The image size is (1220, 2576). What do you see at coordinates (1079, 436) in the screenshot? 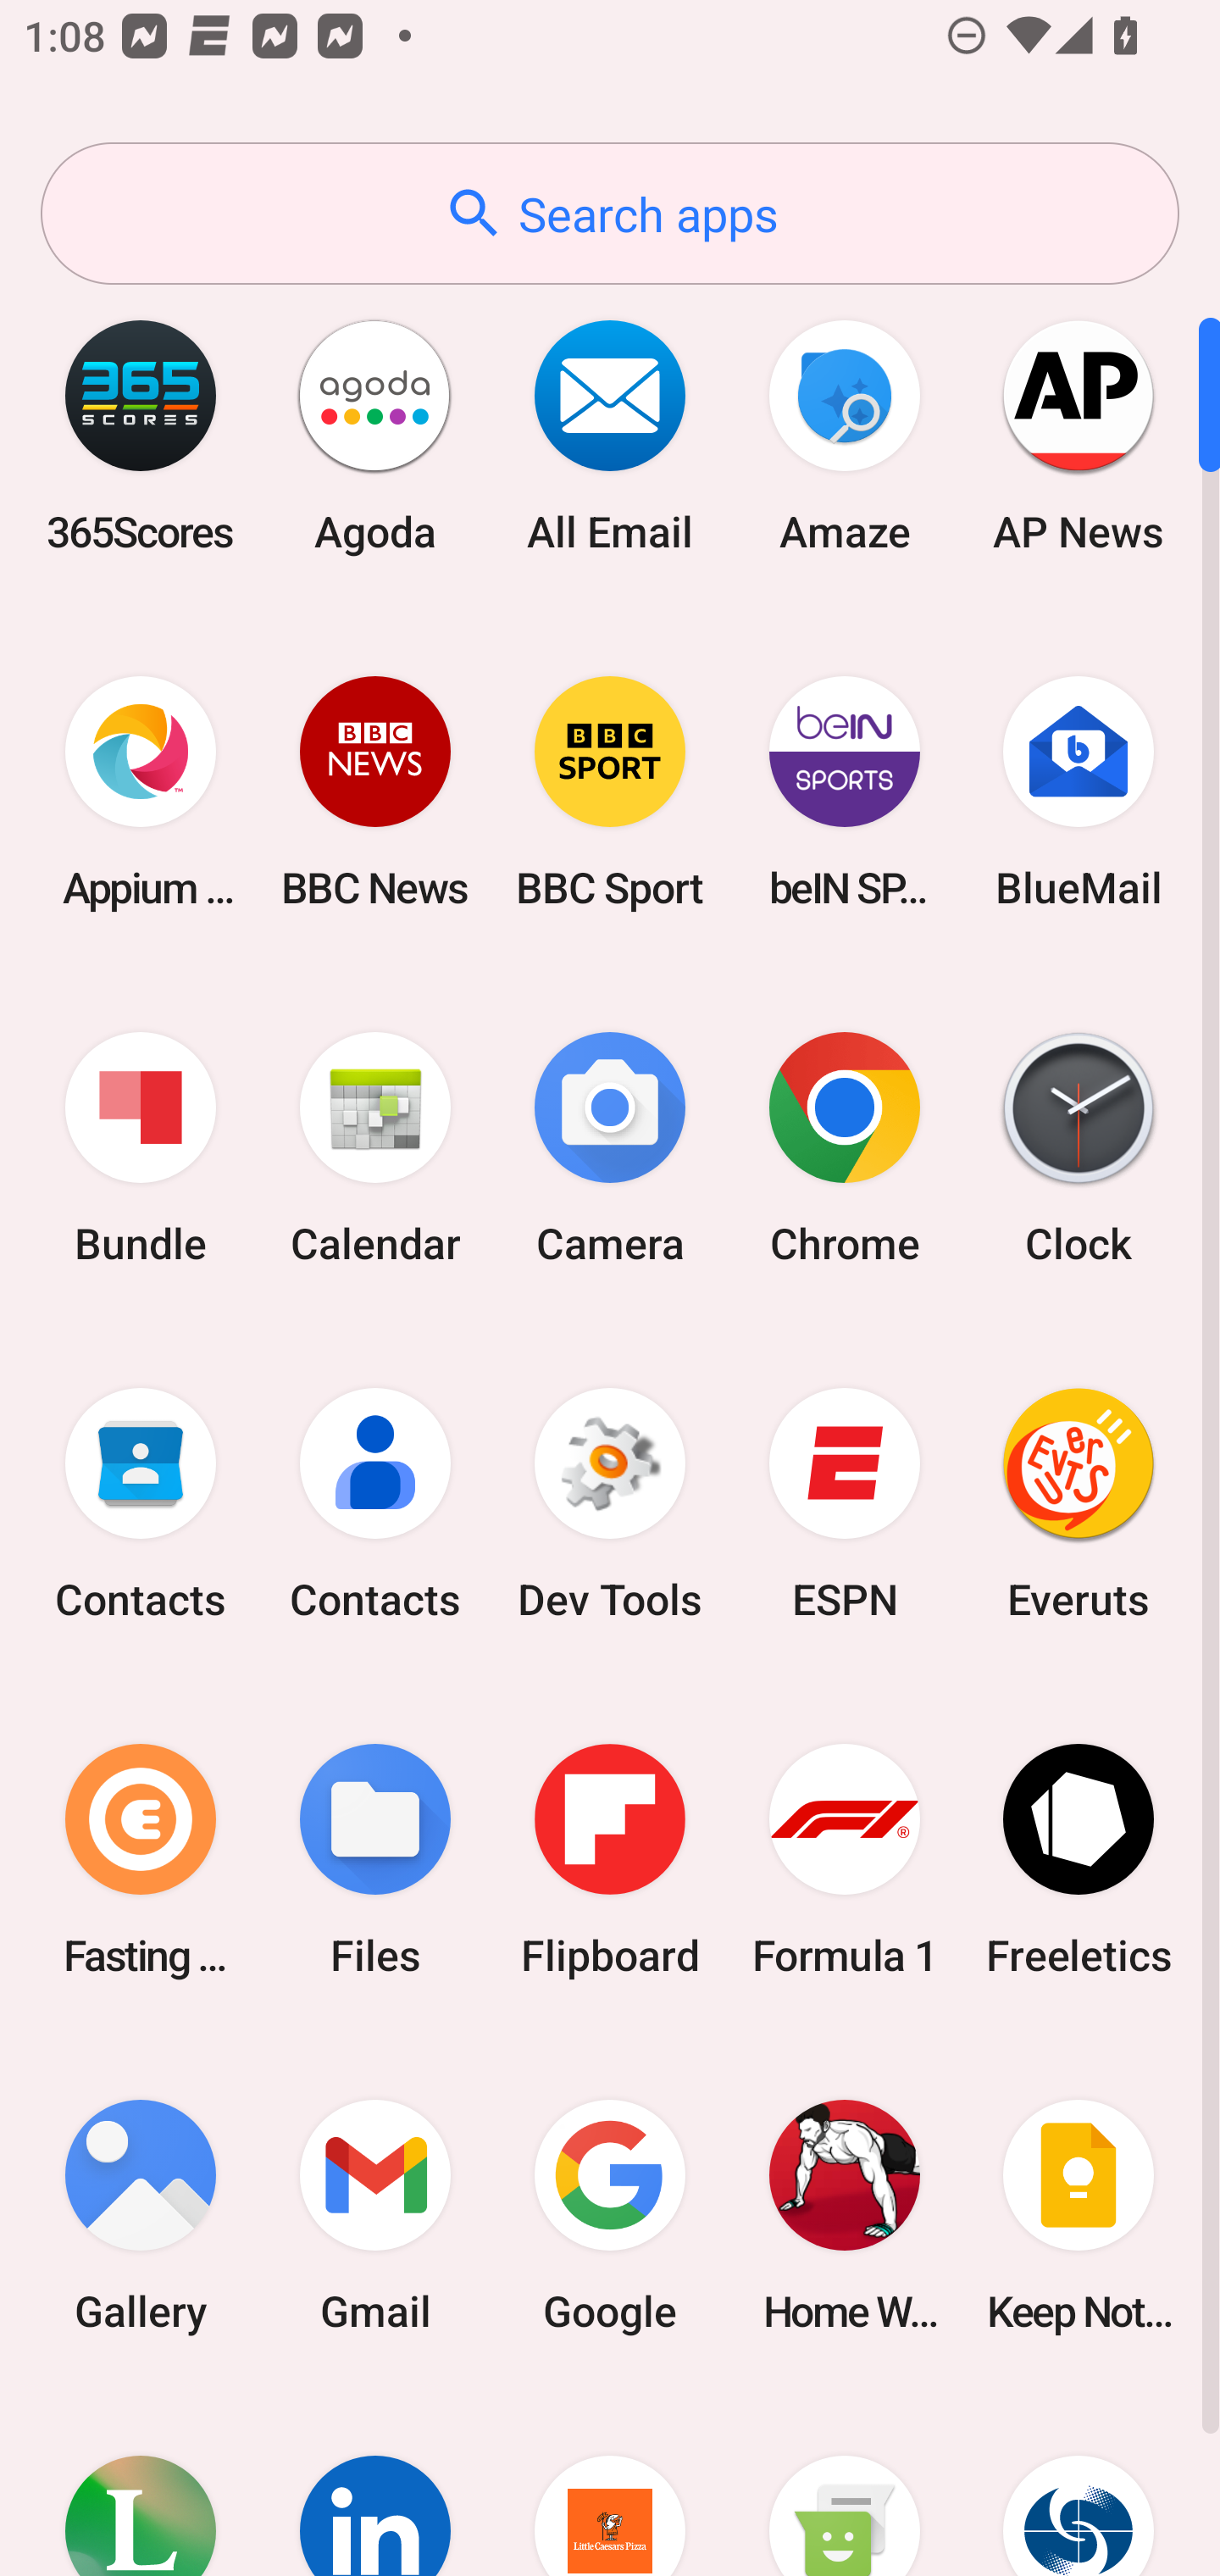
I see `AP News` at bounding box center [1079, 436].